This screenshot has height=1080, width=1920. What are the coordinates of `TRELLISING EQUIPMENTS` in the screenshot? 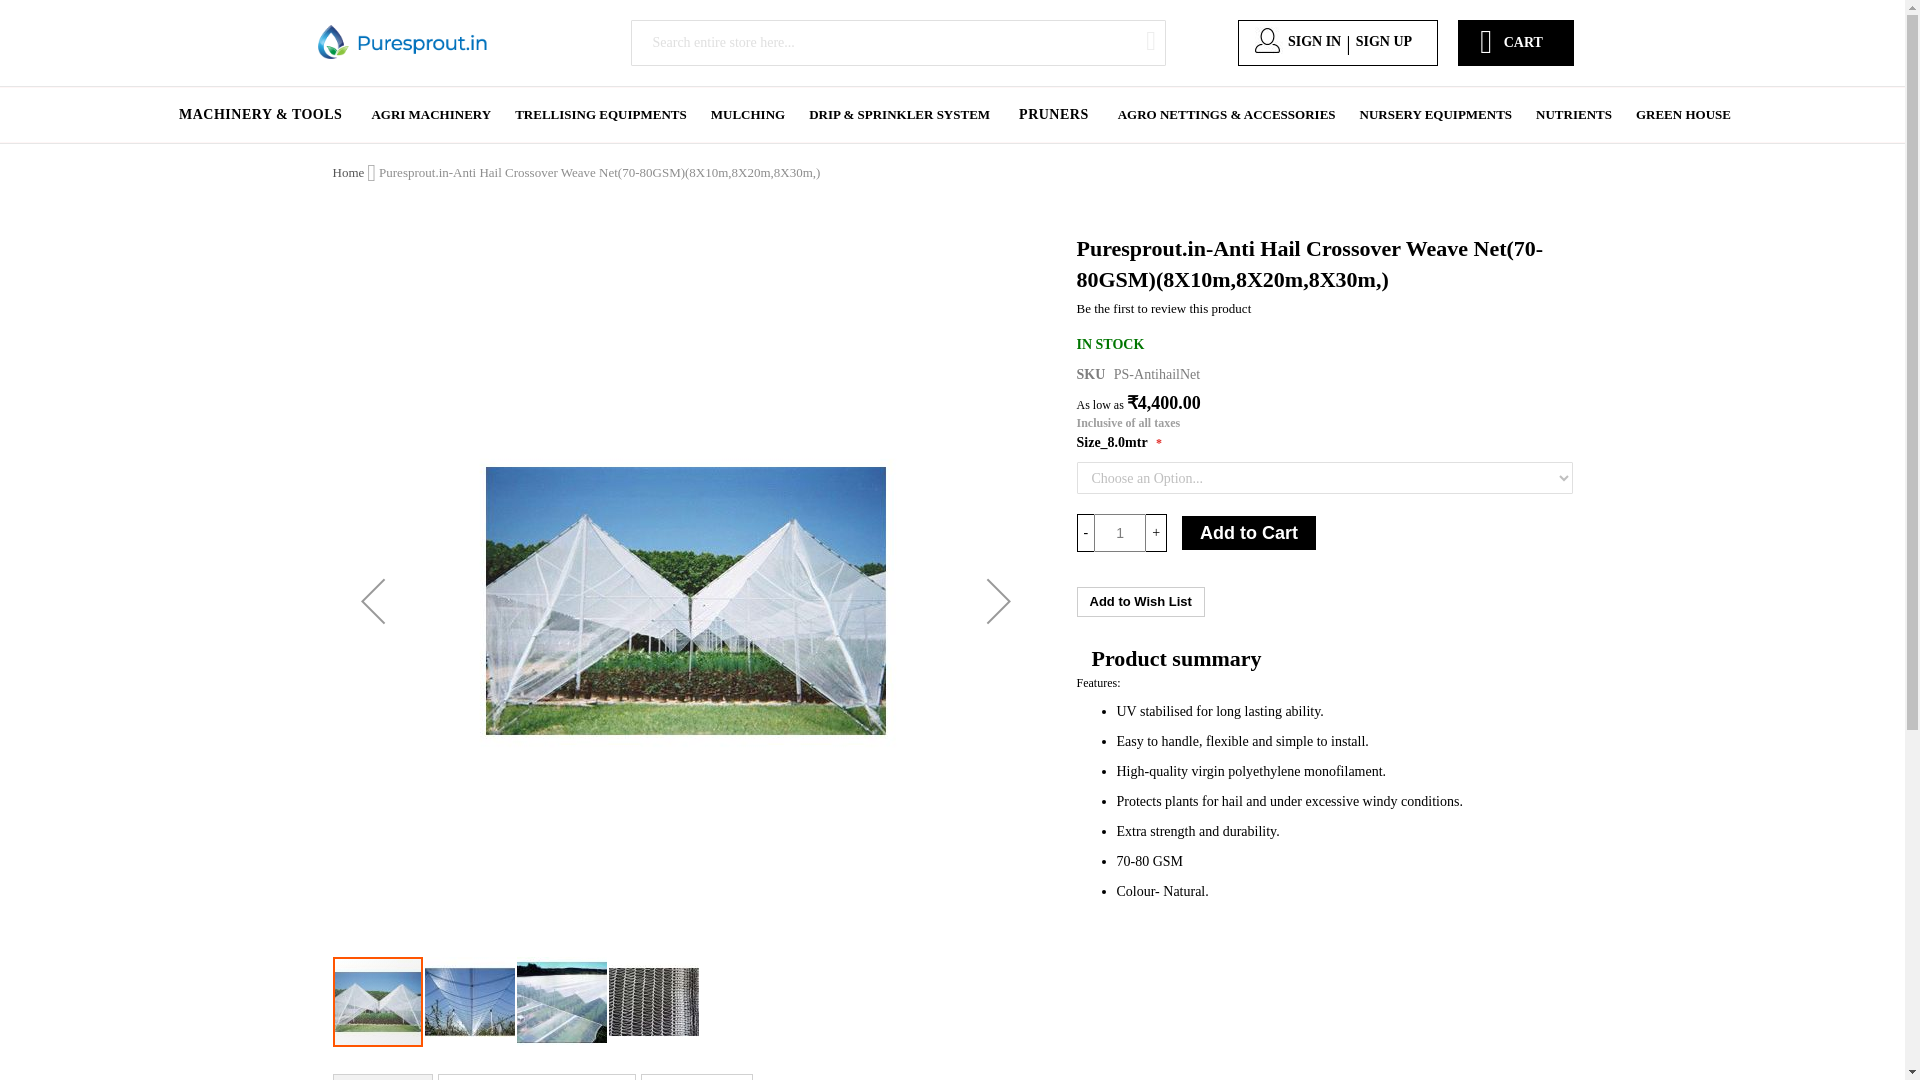 It's located at (600, 114).